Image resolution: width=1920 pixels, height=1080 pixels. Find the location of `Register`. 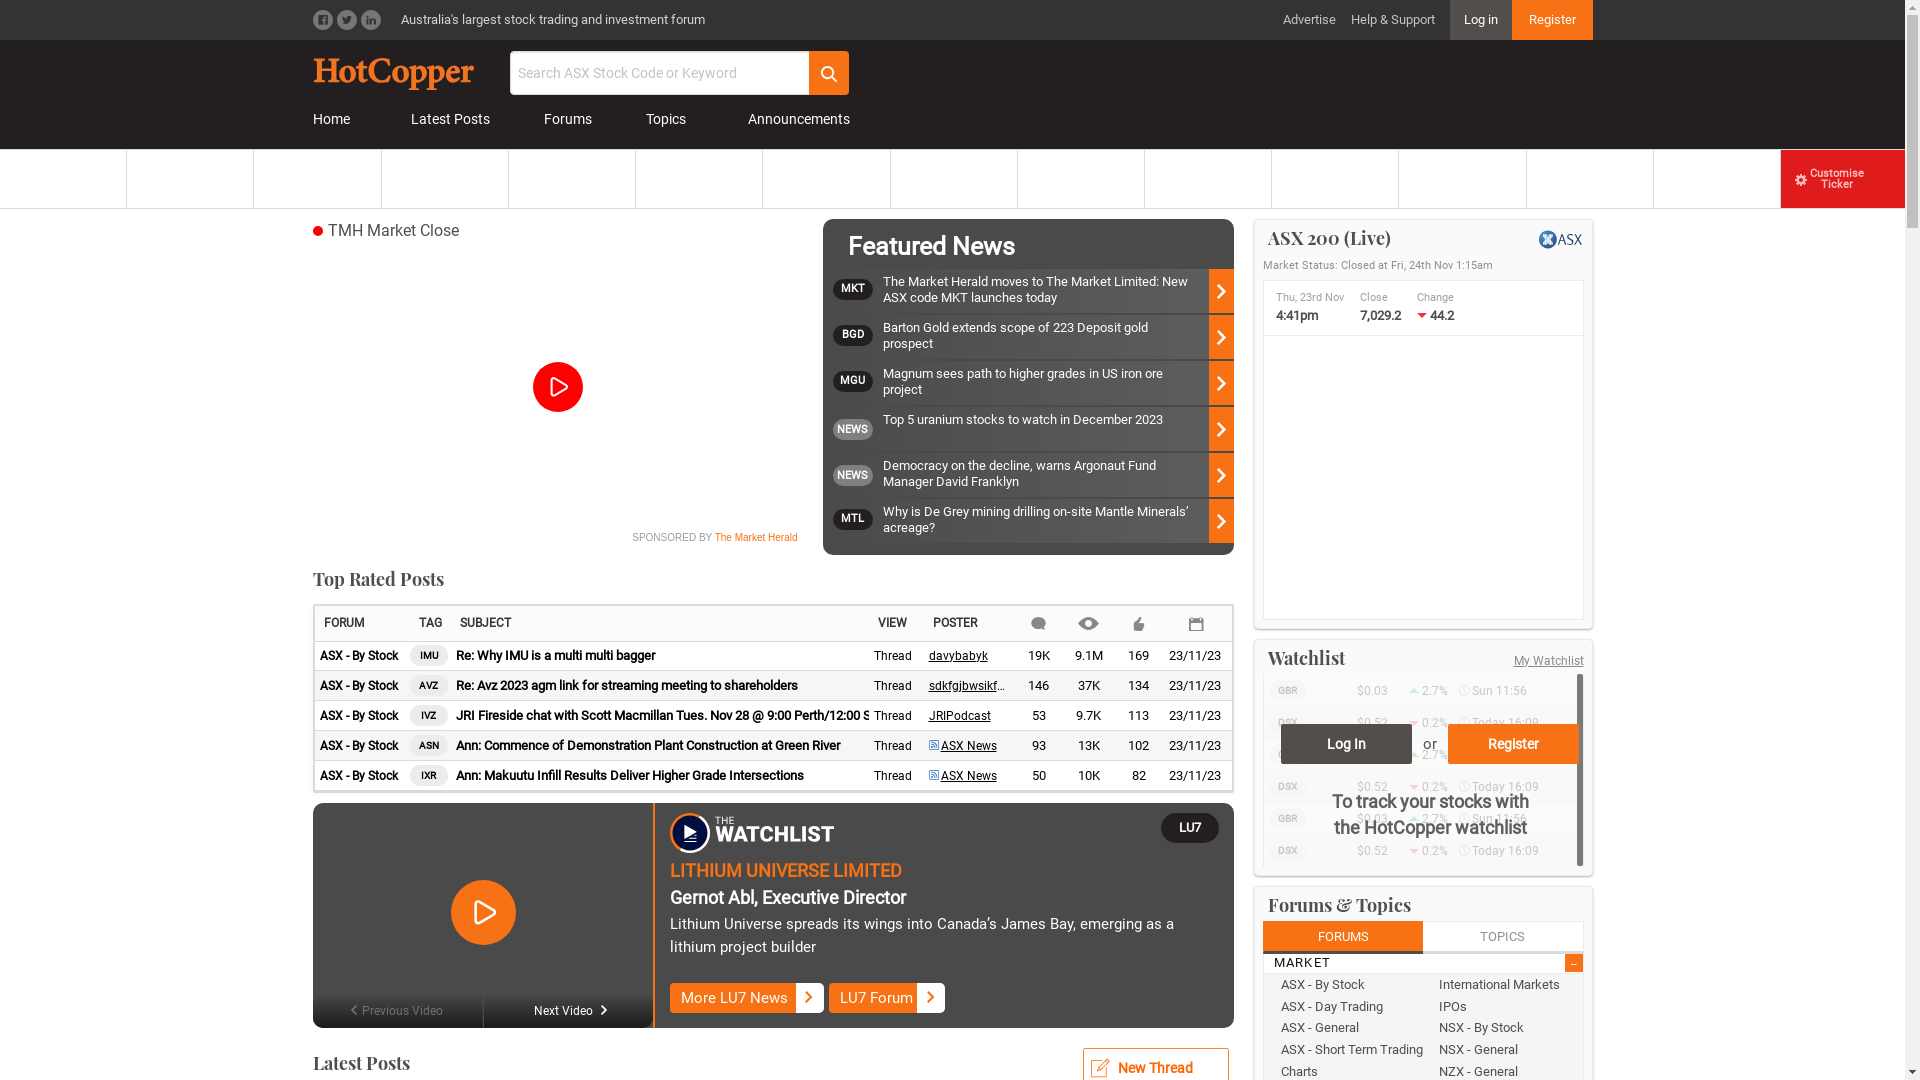

Register is located at coordinates (1552, 20).